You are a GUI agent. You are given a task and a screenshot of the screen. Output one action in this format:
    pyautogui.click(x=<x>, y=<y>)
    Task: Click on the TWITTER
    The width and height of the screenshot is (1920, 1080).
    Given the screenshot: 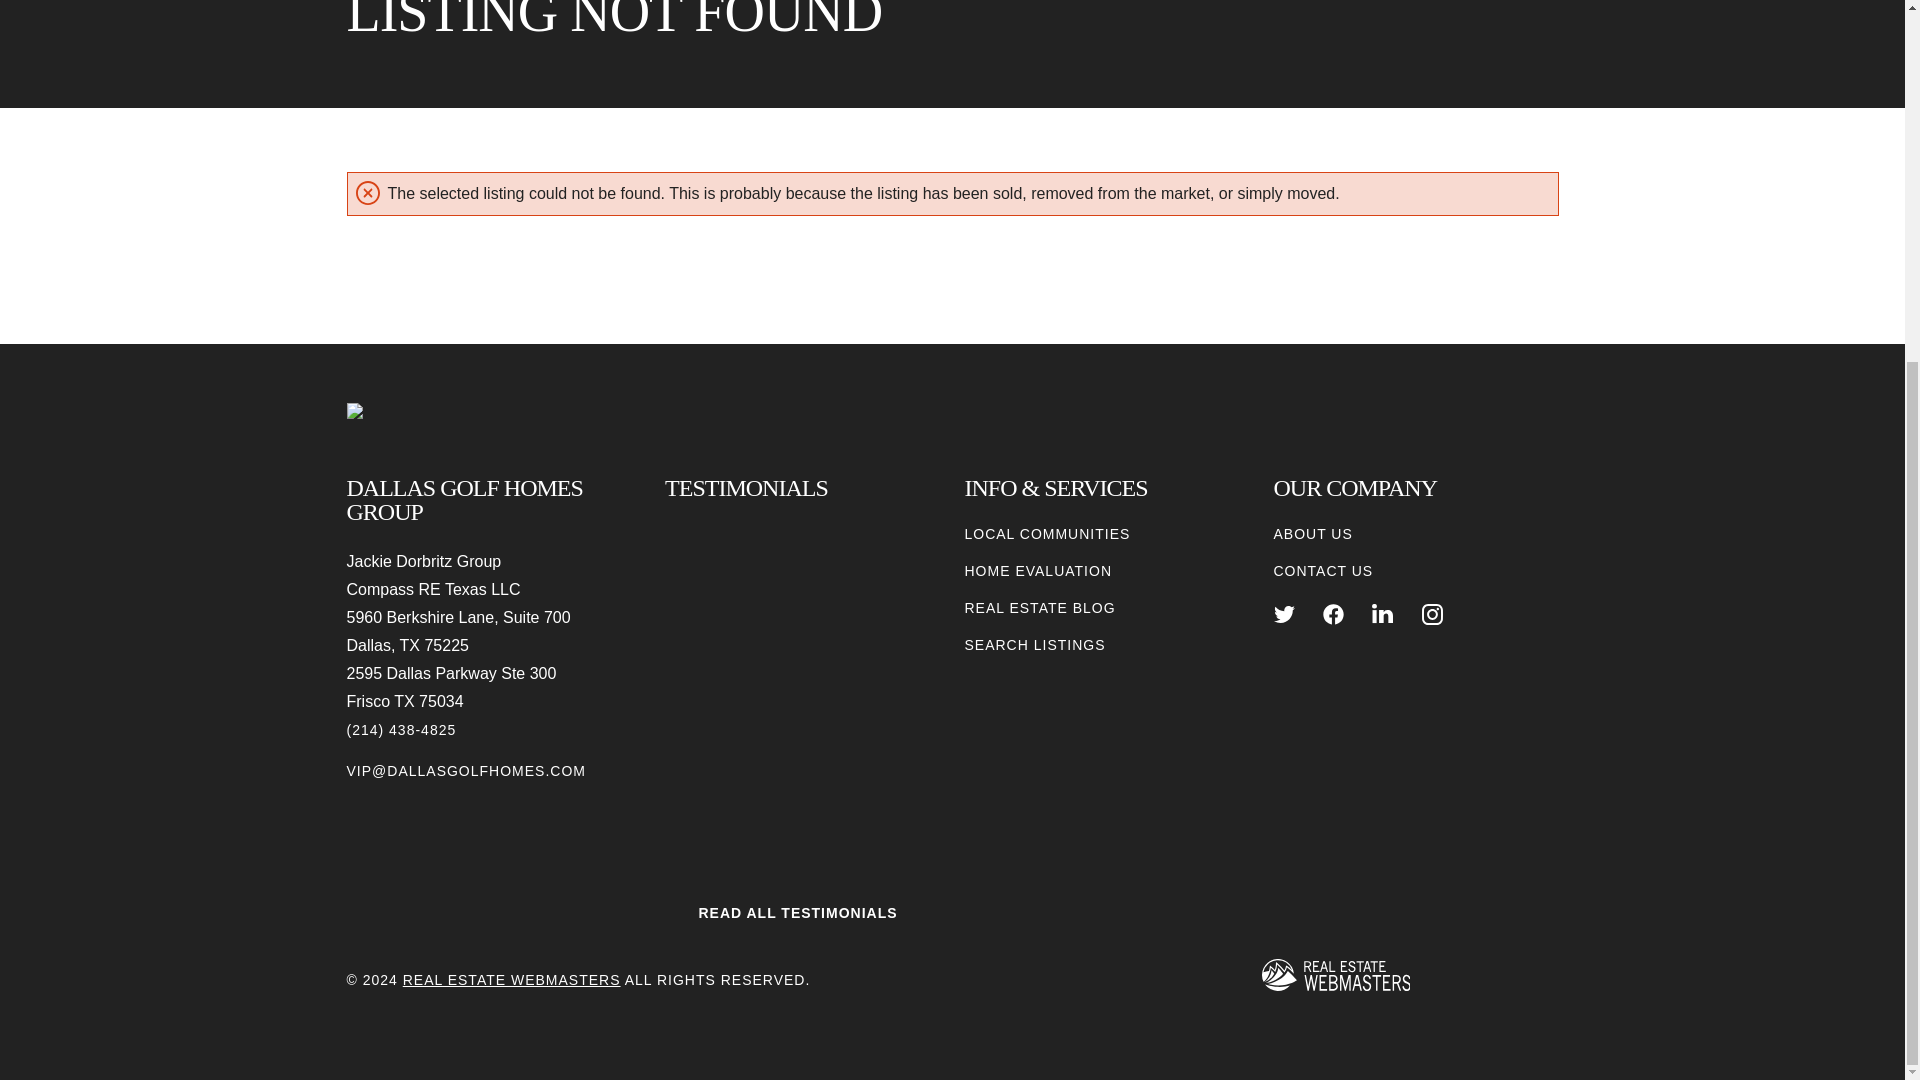 What is the action you would take?
    pyautogui.click(x=1284, y=614)
    